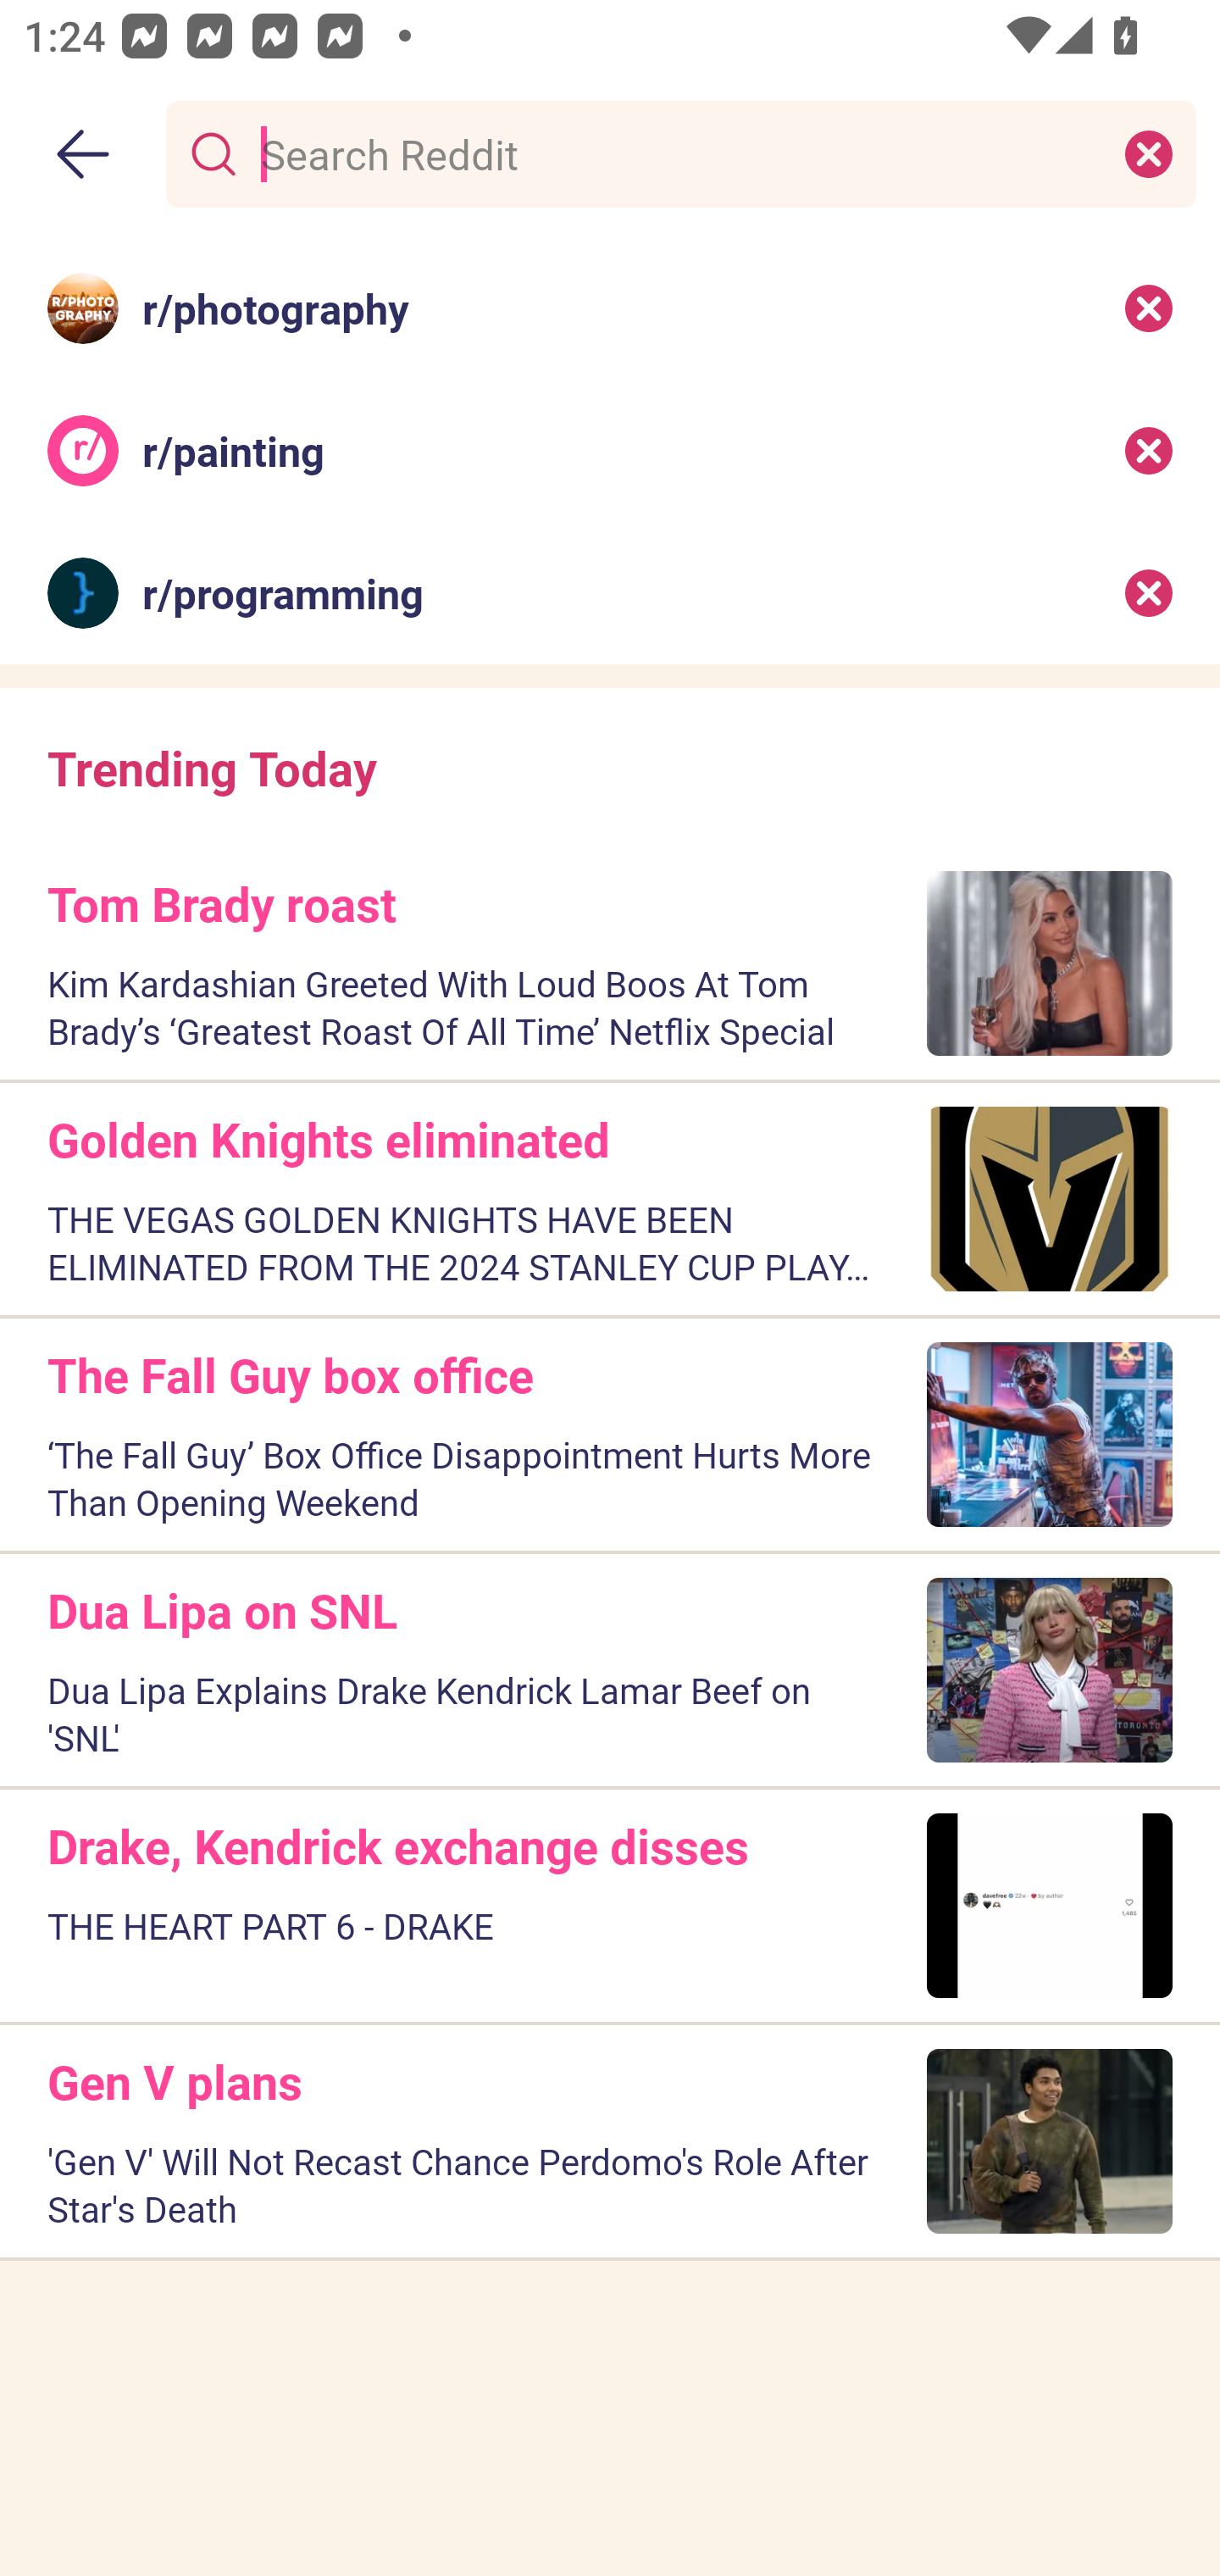 Image resolution: width=1220 pixels, height=2576 pixels. I want to click on Clear search, so click(1149, 153).